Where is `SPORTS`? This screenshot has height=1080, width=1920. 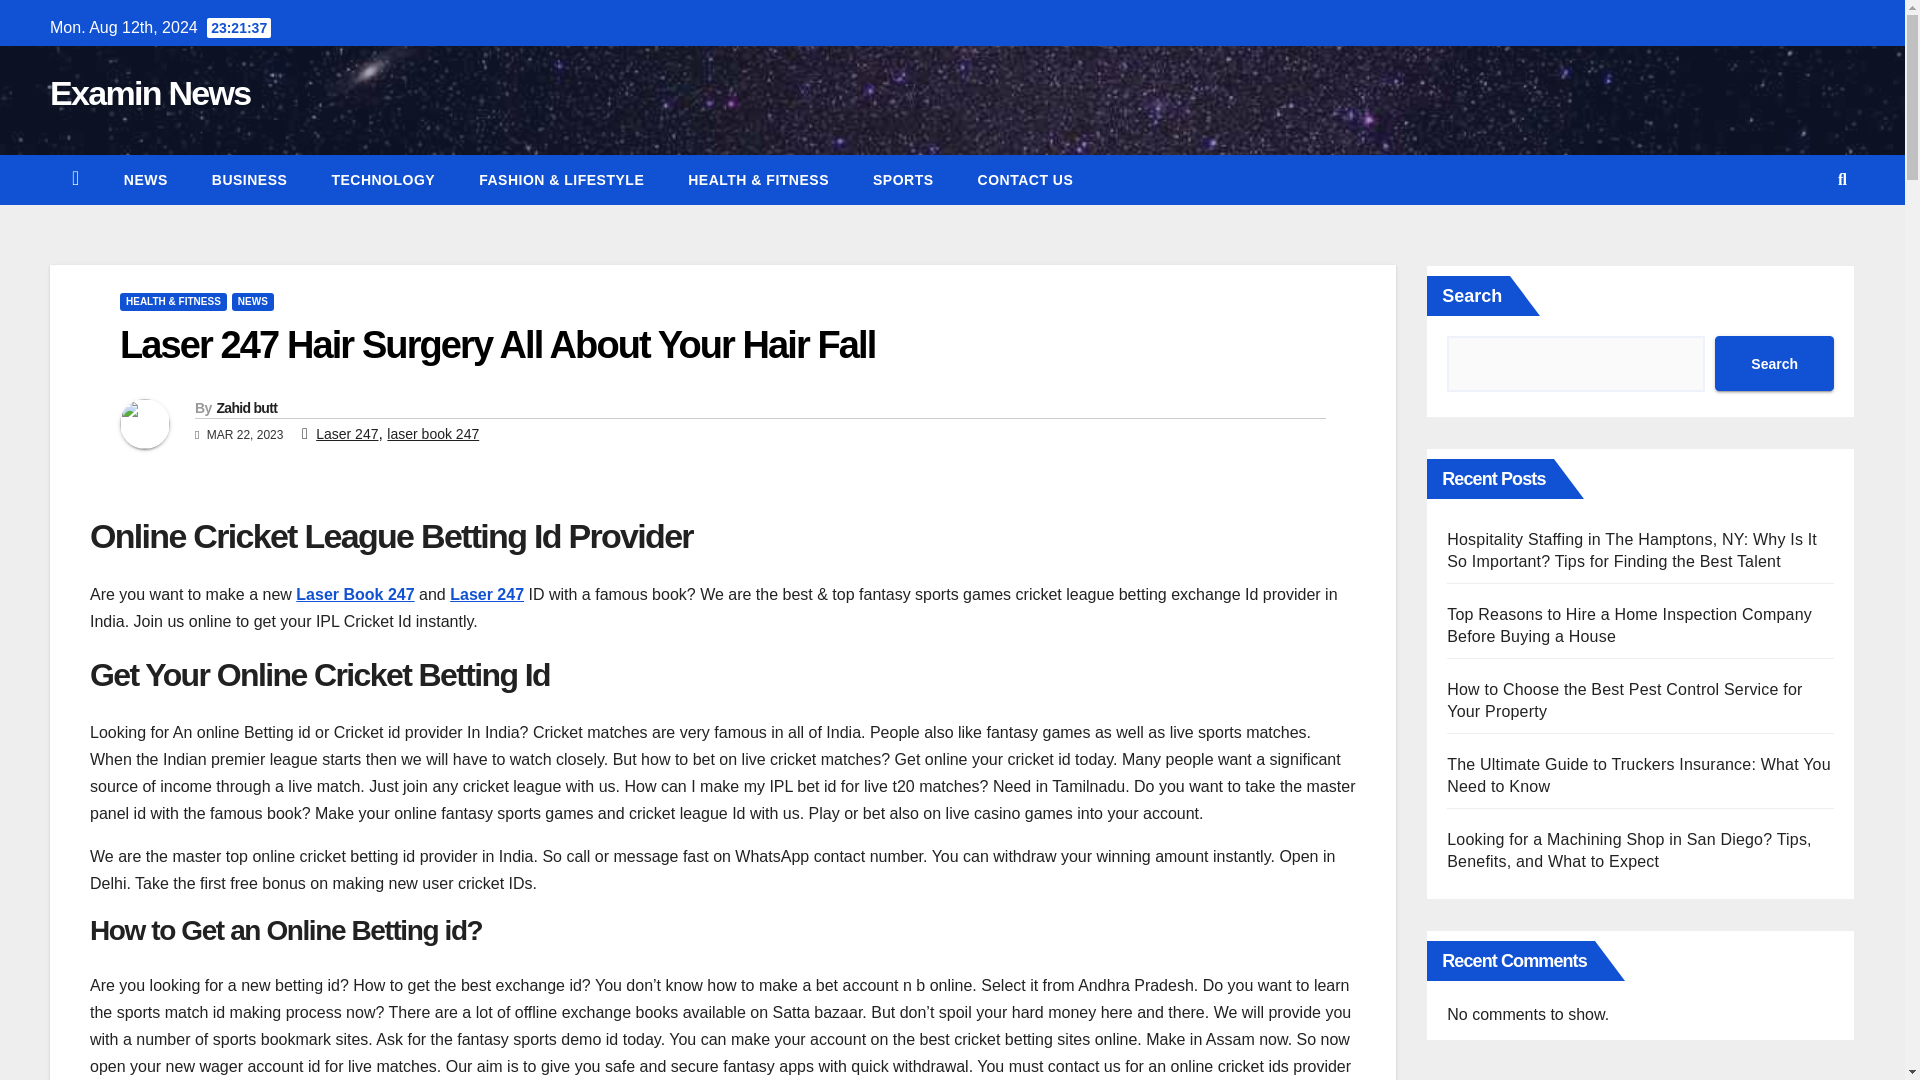
SPORTS is located at coordinates (903, 180).